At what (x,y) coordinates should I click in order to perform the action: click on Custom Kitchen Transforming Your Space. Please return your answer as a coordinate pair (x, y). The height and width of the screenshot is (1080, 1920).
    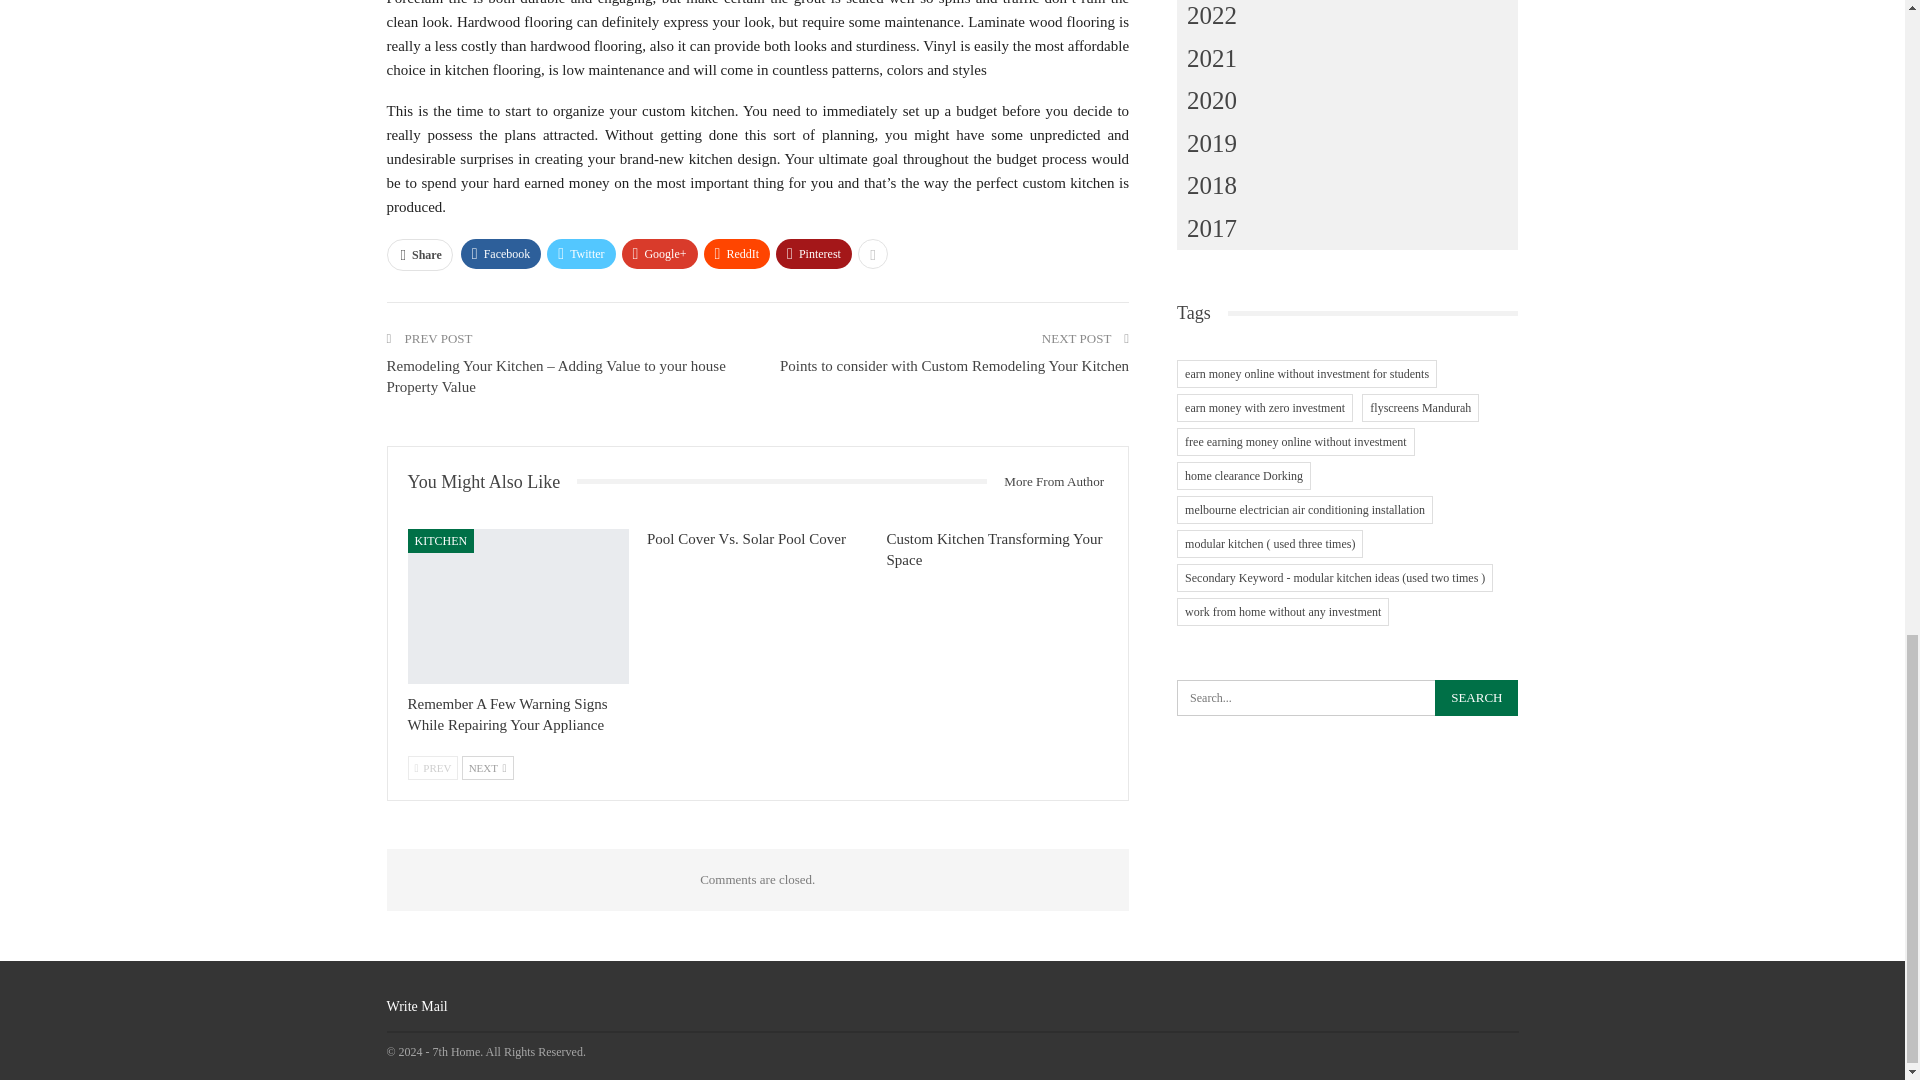
    Looking at the image, I should click on (994, 550).